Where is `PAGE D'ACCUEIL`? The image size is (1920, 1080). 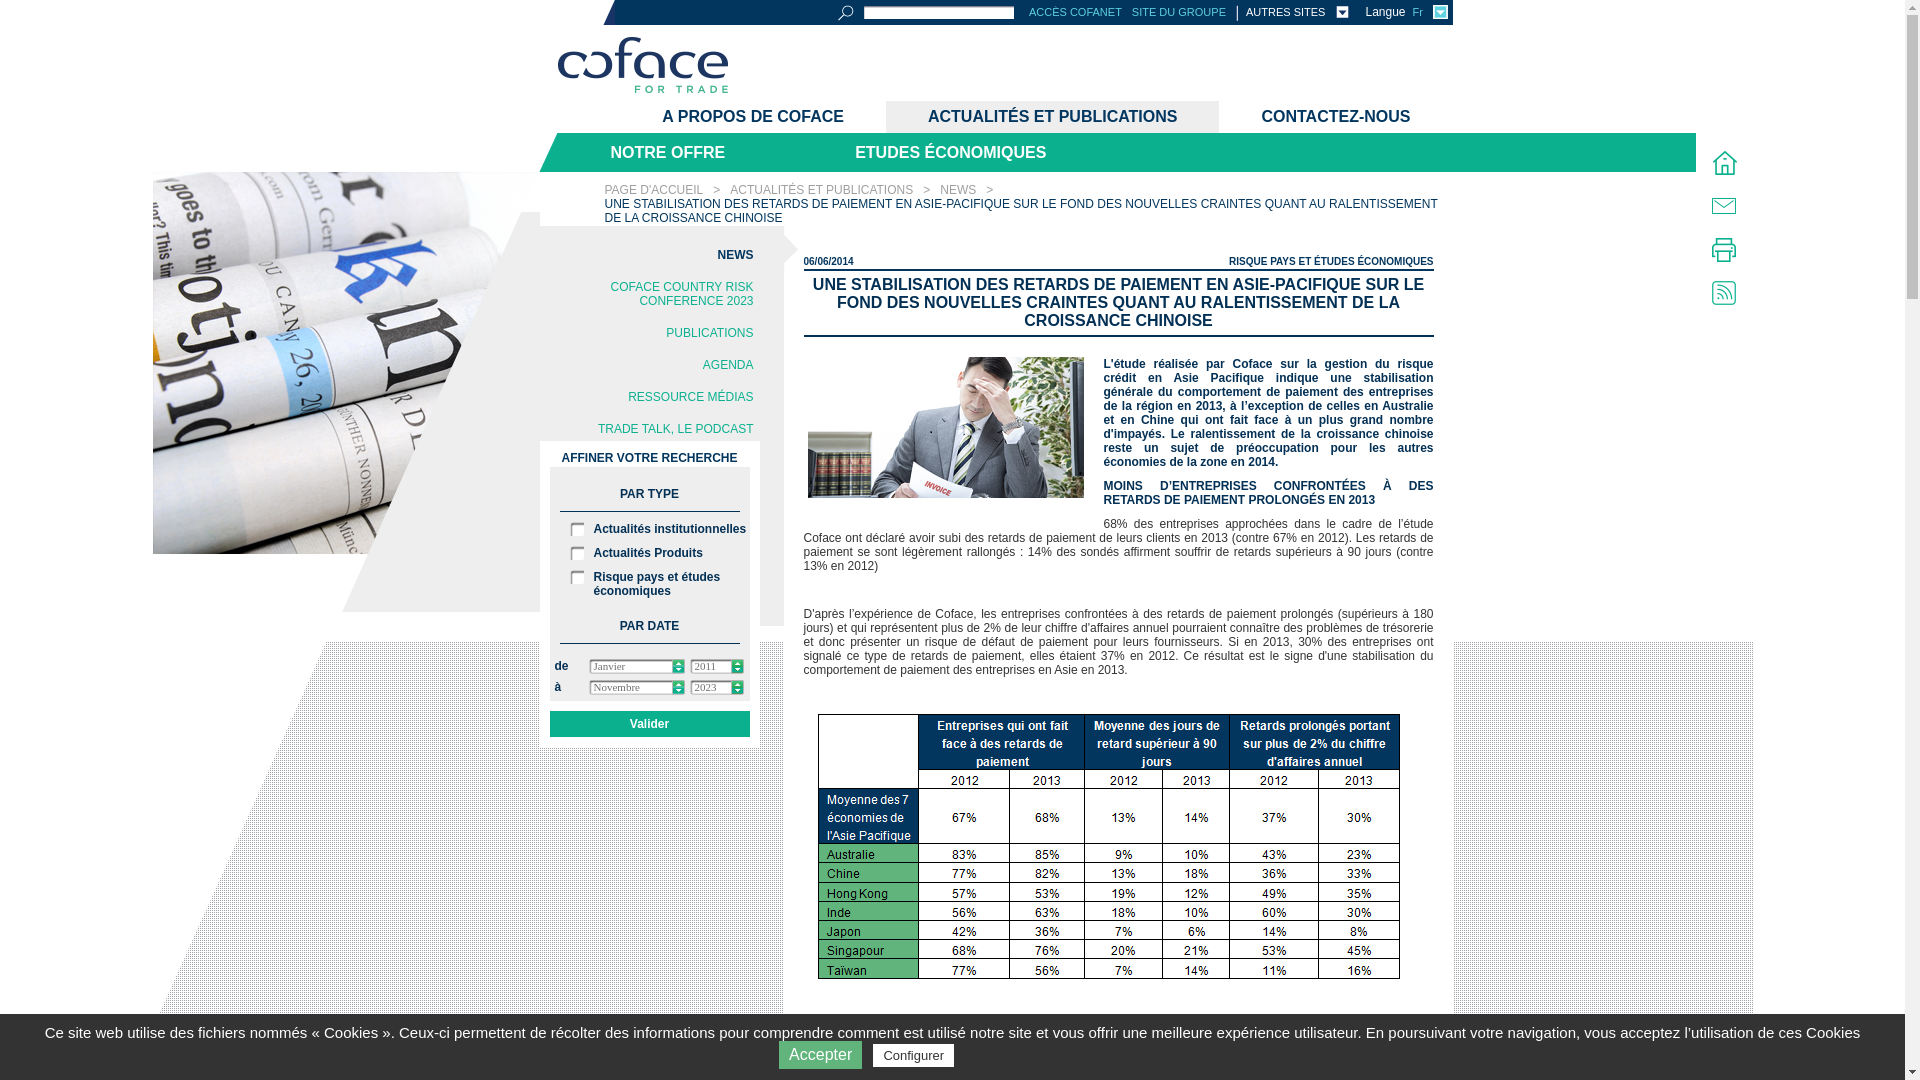
PAGE D'ACCUEIL is located at coordinates (654, 190).